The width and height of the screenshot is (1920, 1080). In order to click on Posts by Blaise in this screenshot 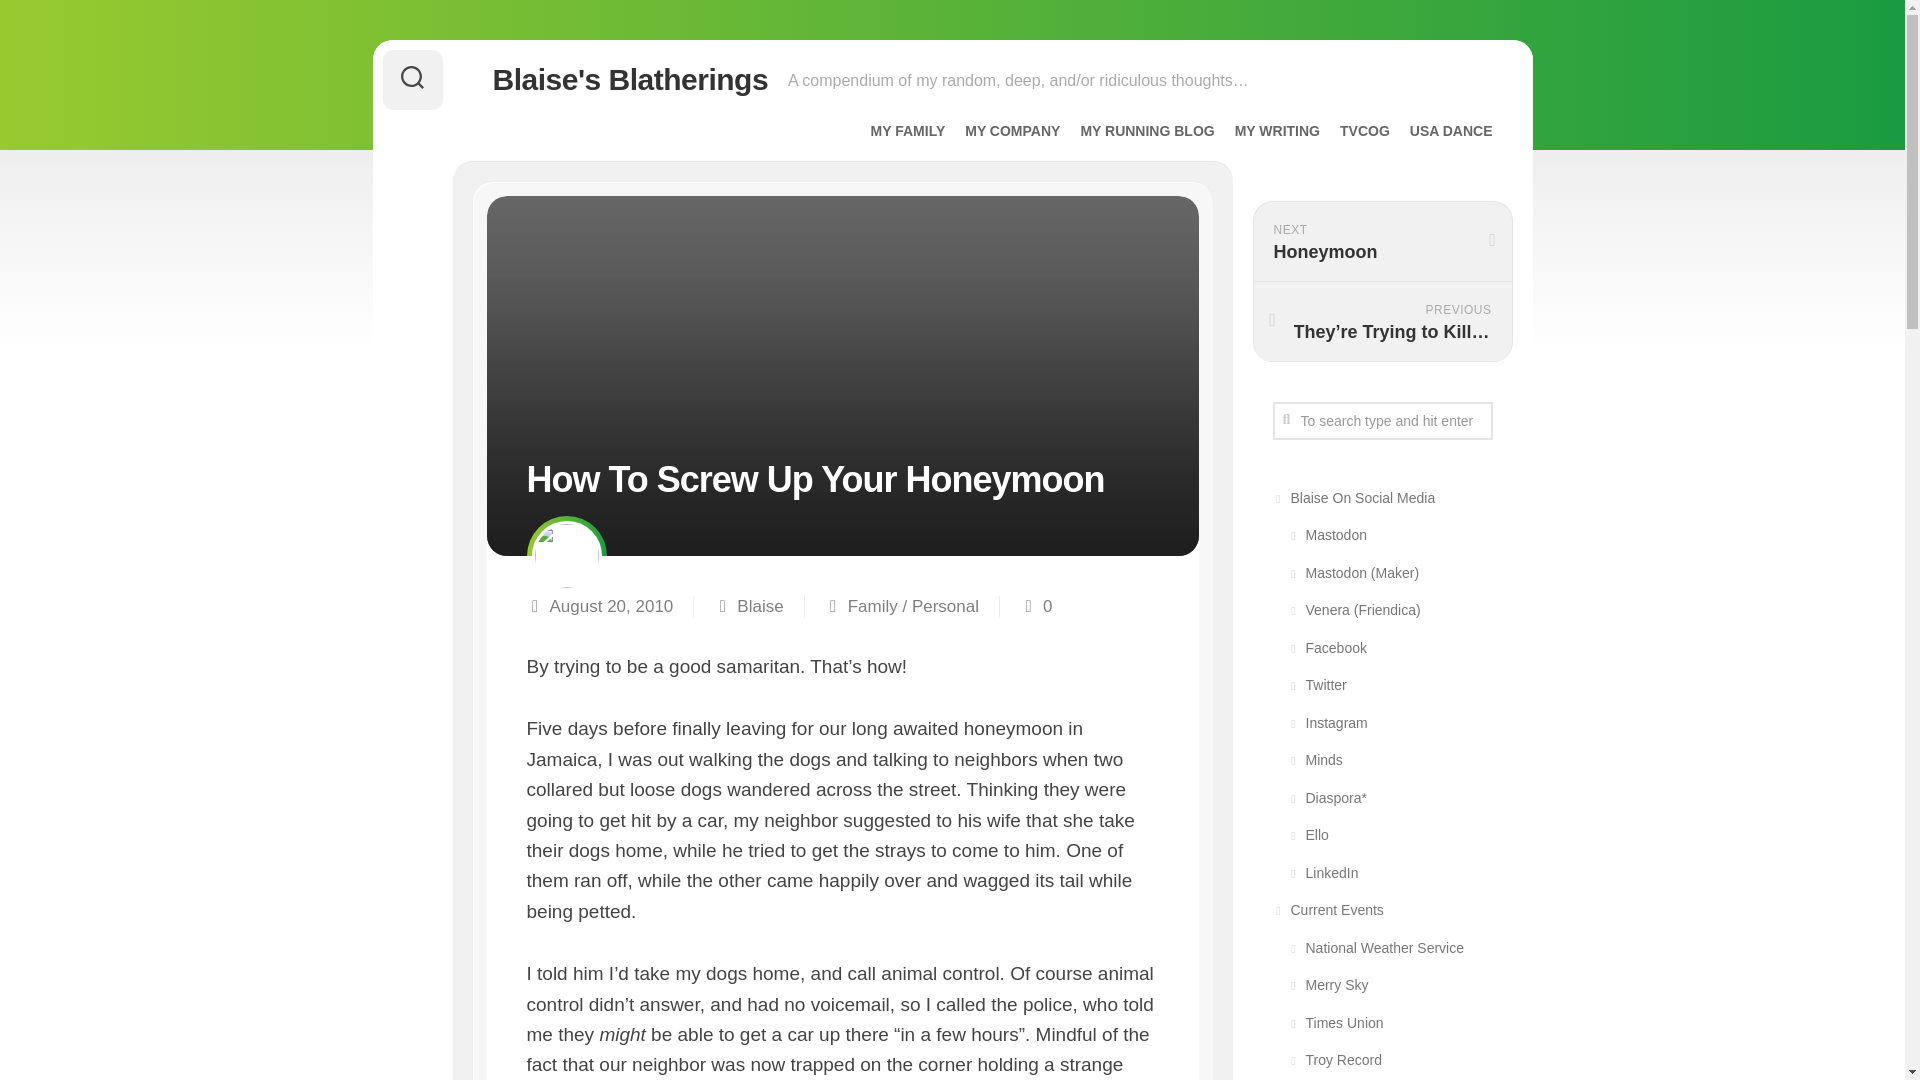, I will do `click(760, 605)`.